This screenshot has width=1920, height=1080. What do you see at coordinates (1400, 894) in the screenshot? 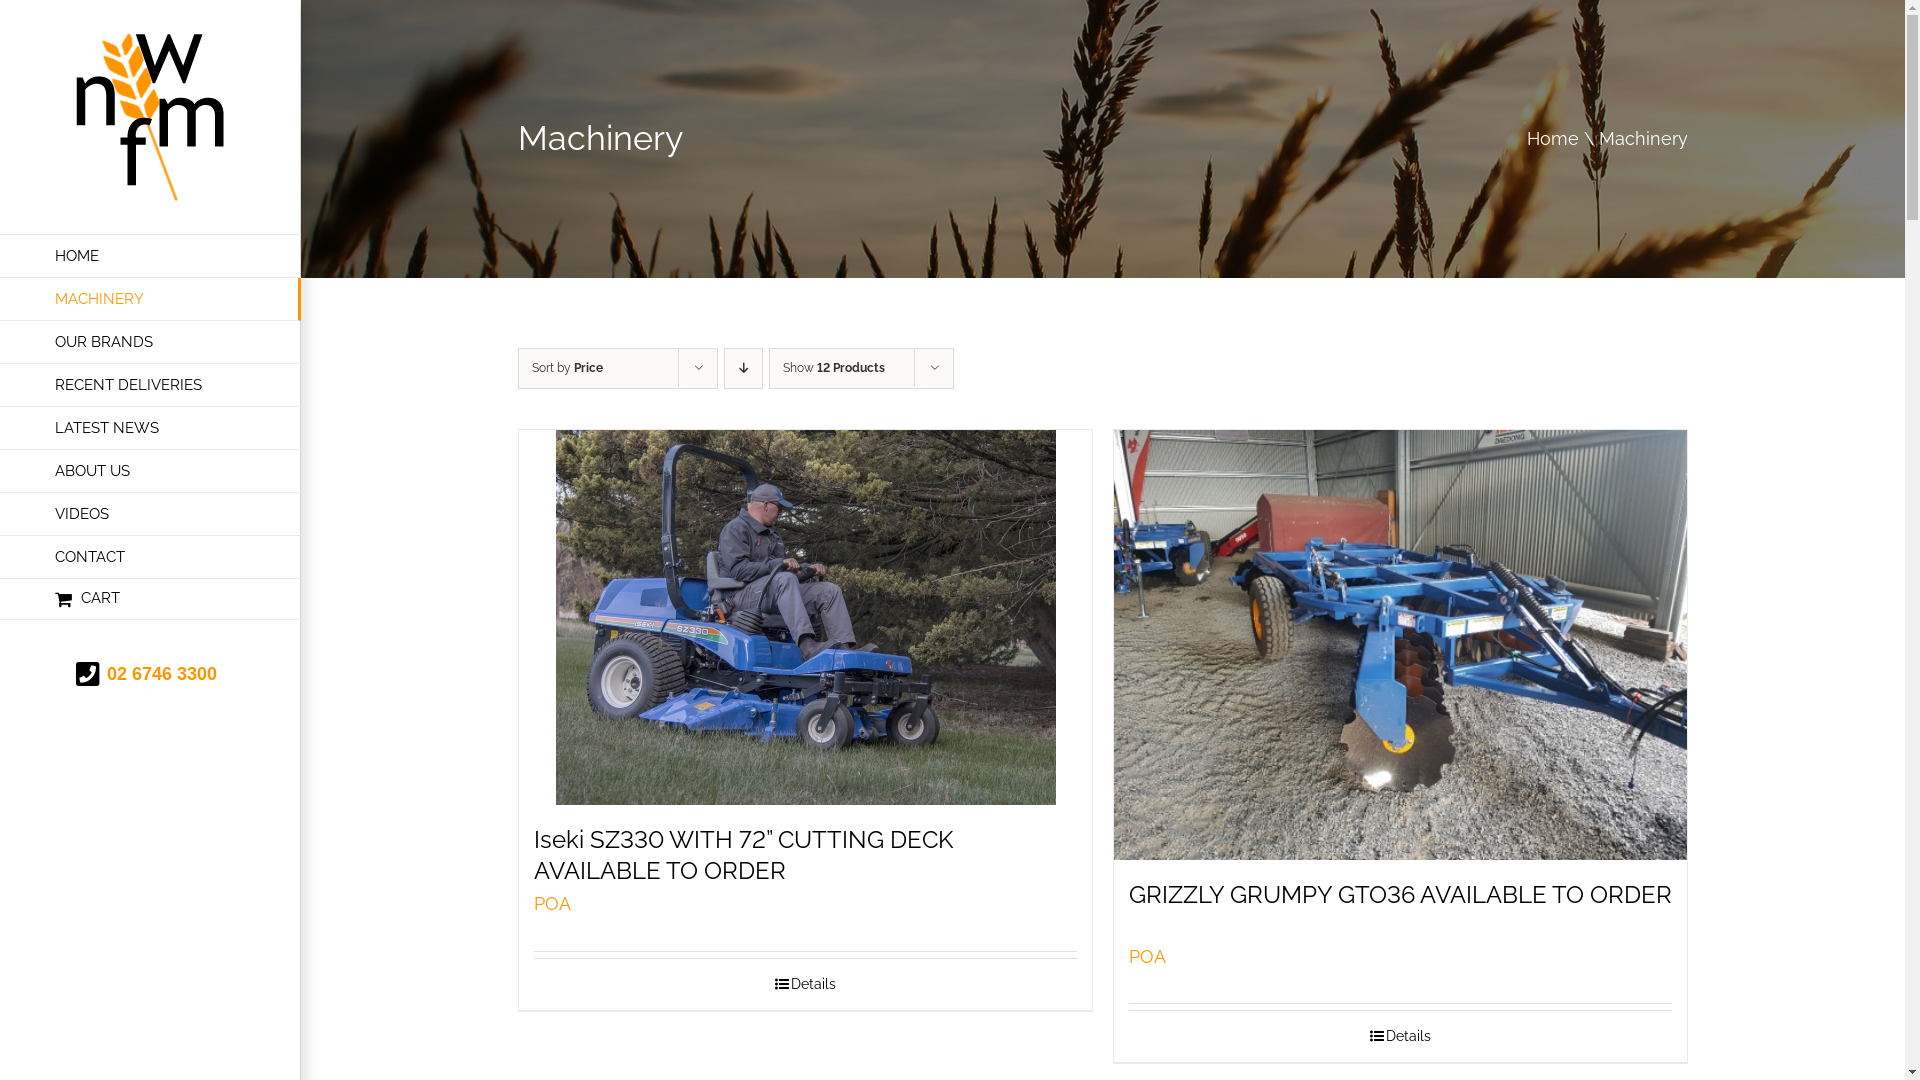
I see `GRIZZLY GRUMPY GTO36 AVAILABLE TO ORDER` at bounding box center [1400, 894].